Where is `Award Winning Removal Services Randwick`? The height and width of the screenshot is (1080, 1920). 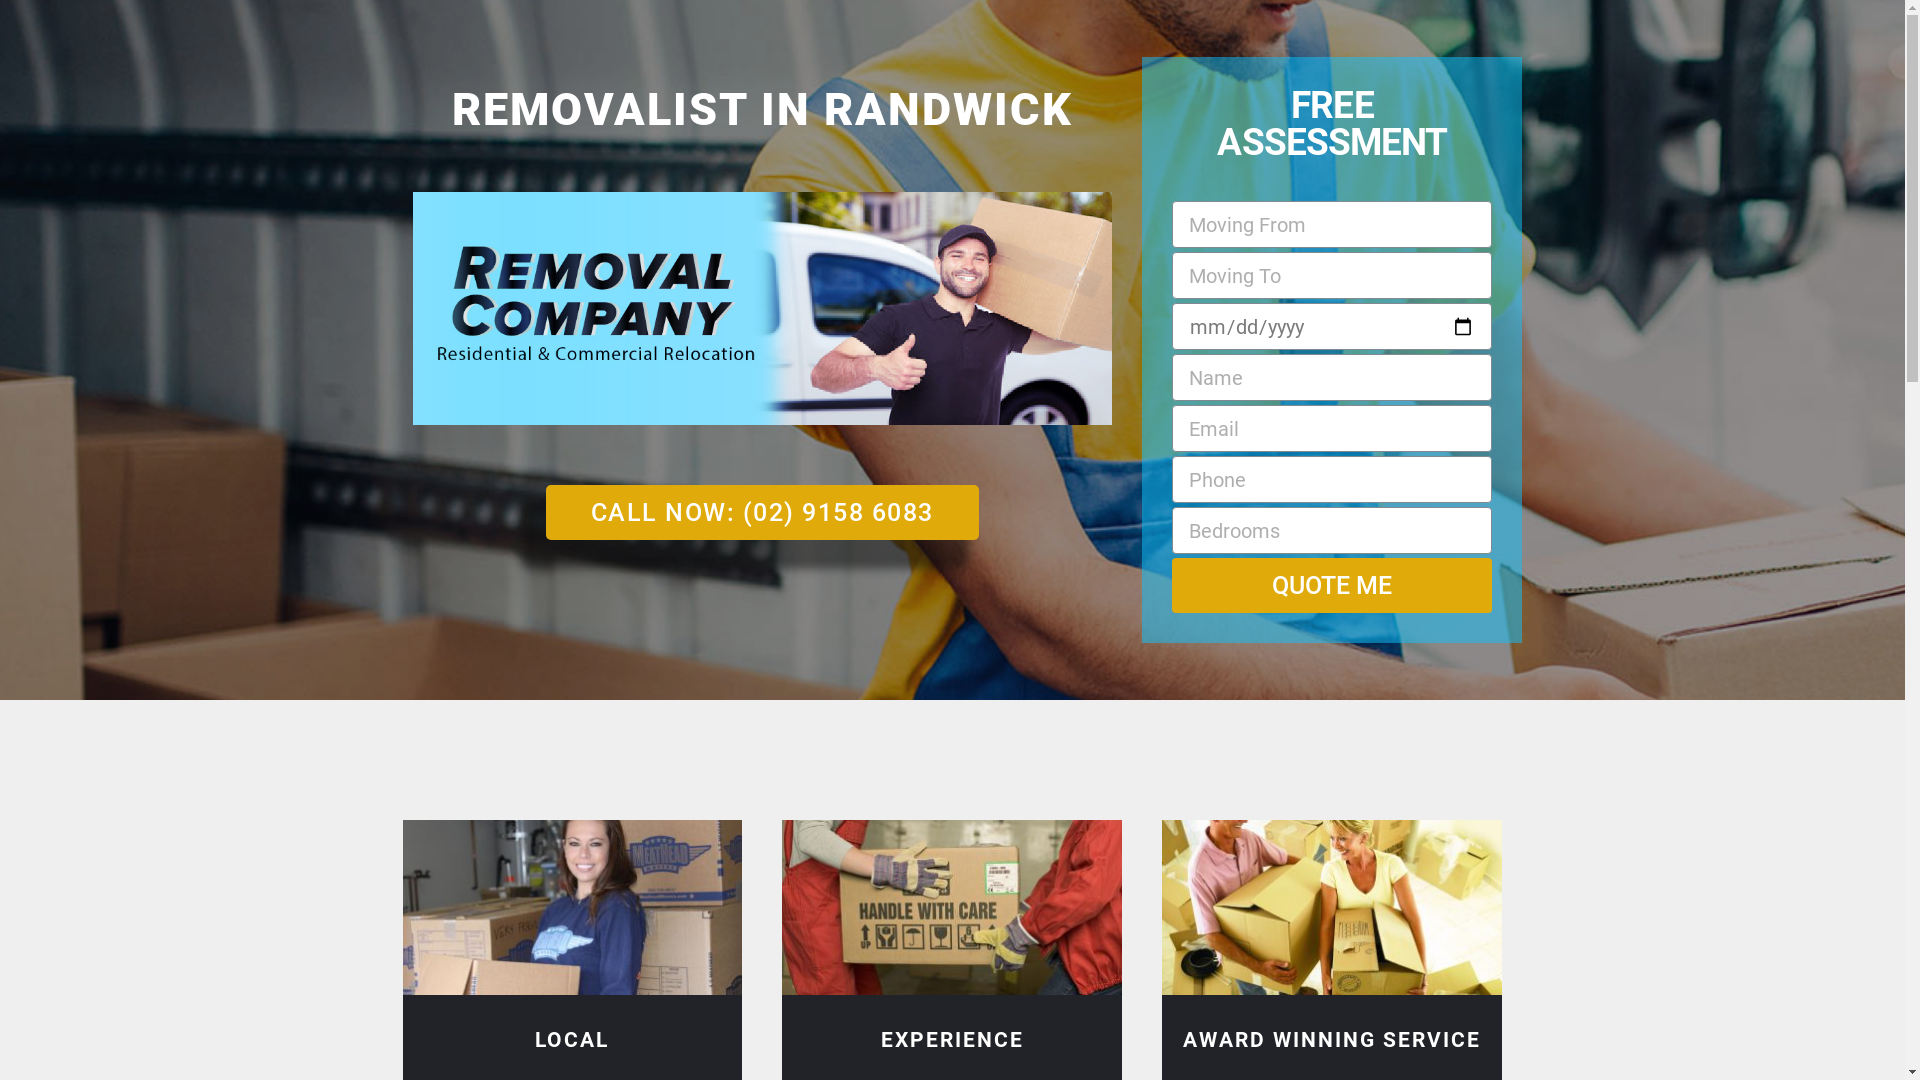 Award Winning Removal Services Randwick is located at coordinates (1332, 908).